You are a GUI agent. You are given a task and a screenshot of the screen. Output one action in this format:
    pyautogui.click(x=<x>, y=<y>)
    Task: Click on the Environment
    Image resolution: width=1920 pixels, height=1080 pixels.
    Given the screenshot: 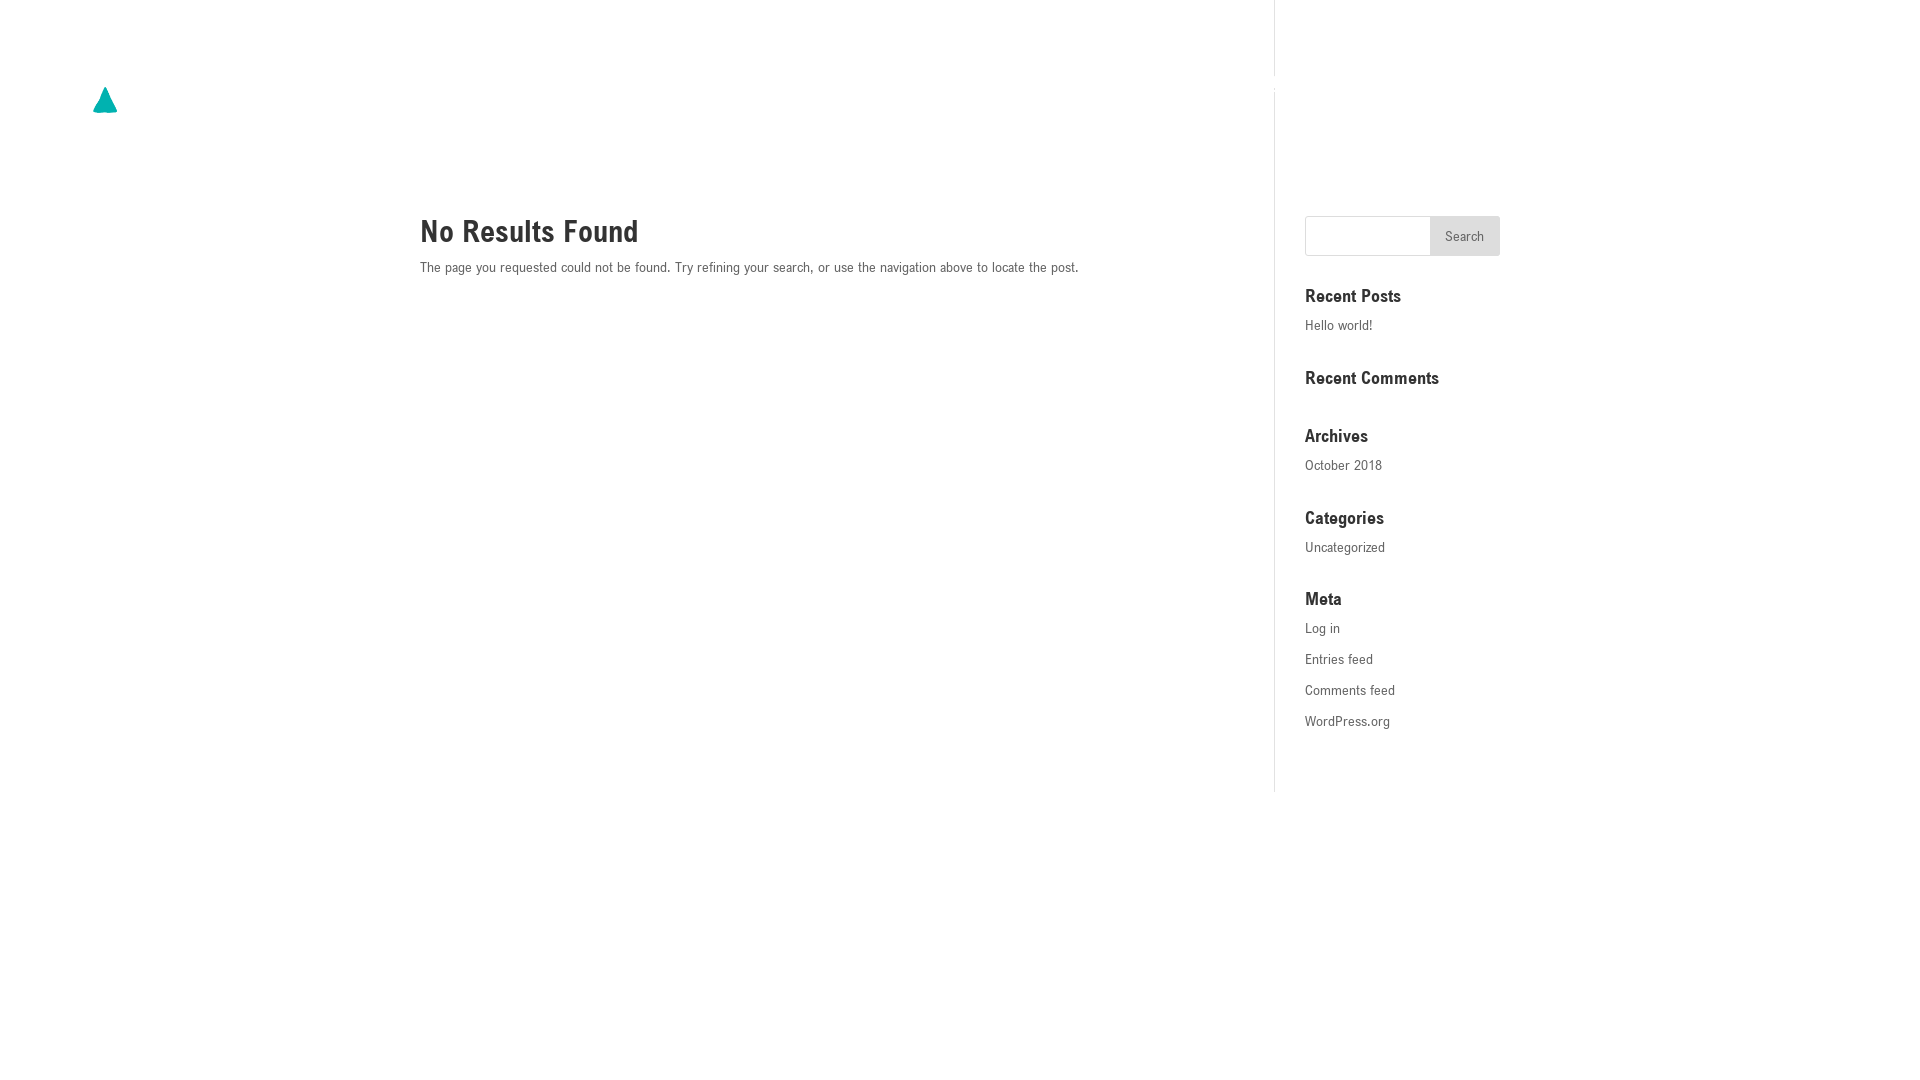 What is the action you would take?
    pyautogui.click(x=1595, y=115)
    